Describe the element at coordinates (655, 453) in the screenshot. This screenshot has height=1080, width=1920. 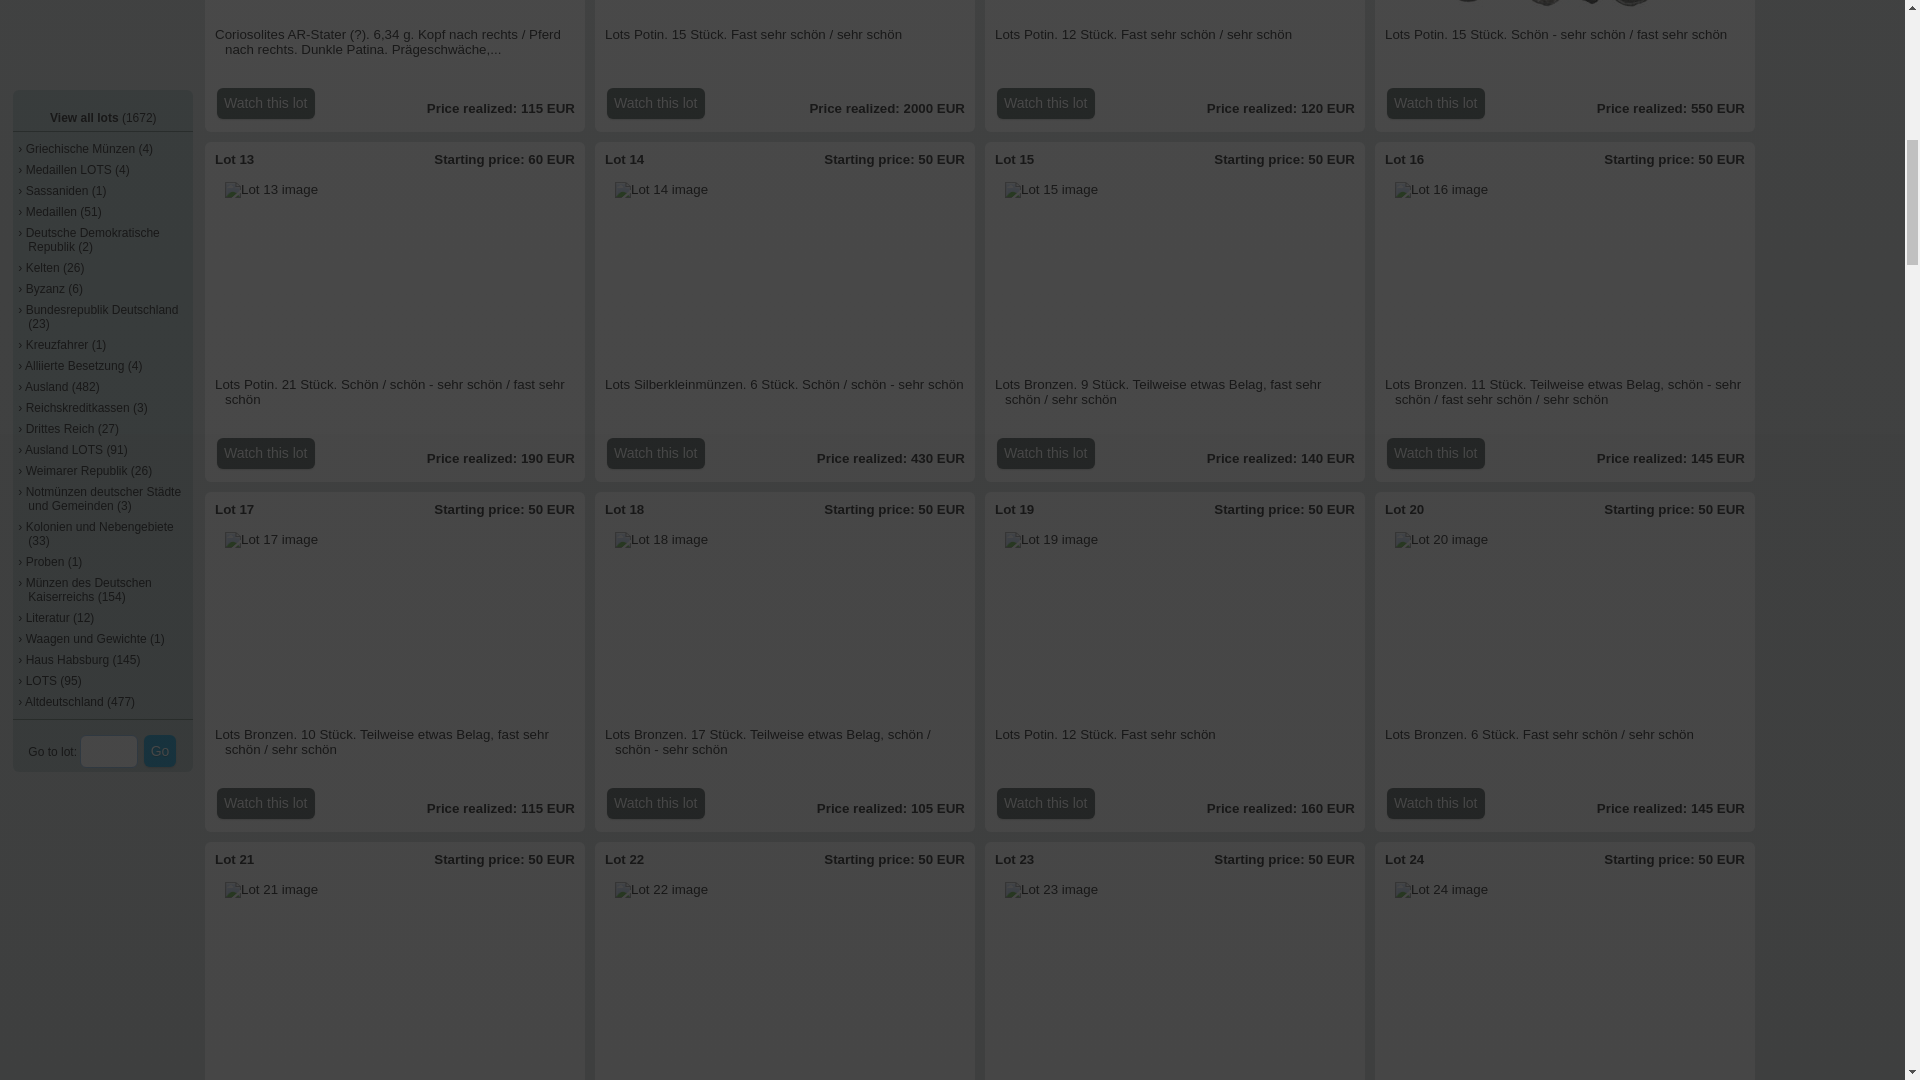
I see `Watch this lot` at that location.